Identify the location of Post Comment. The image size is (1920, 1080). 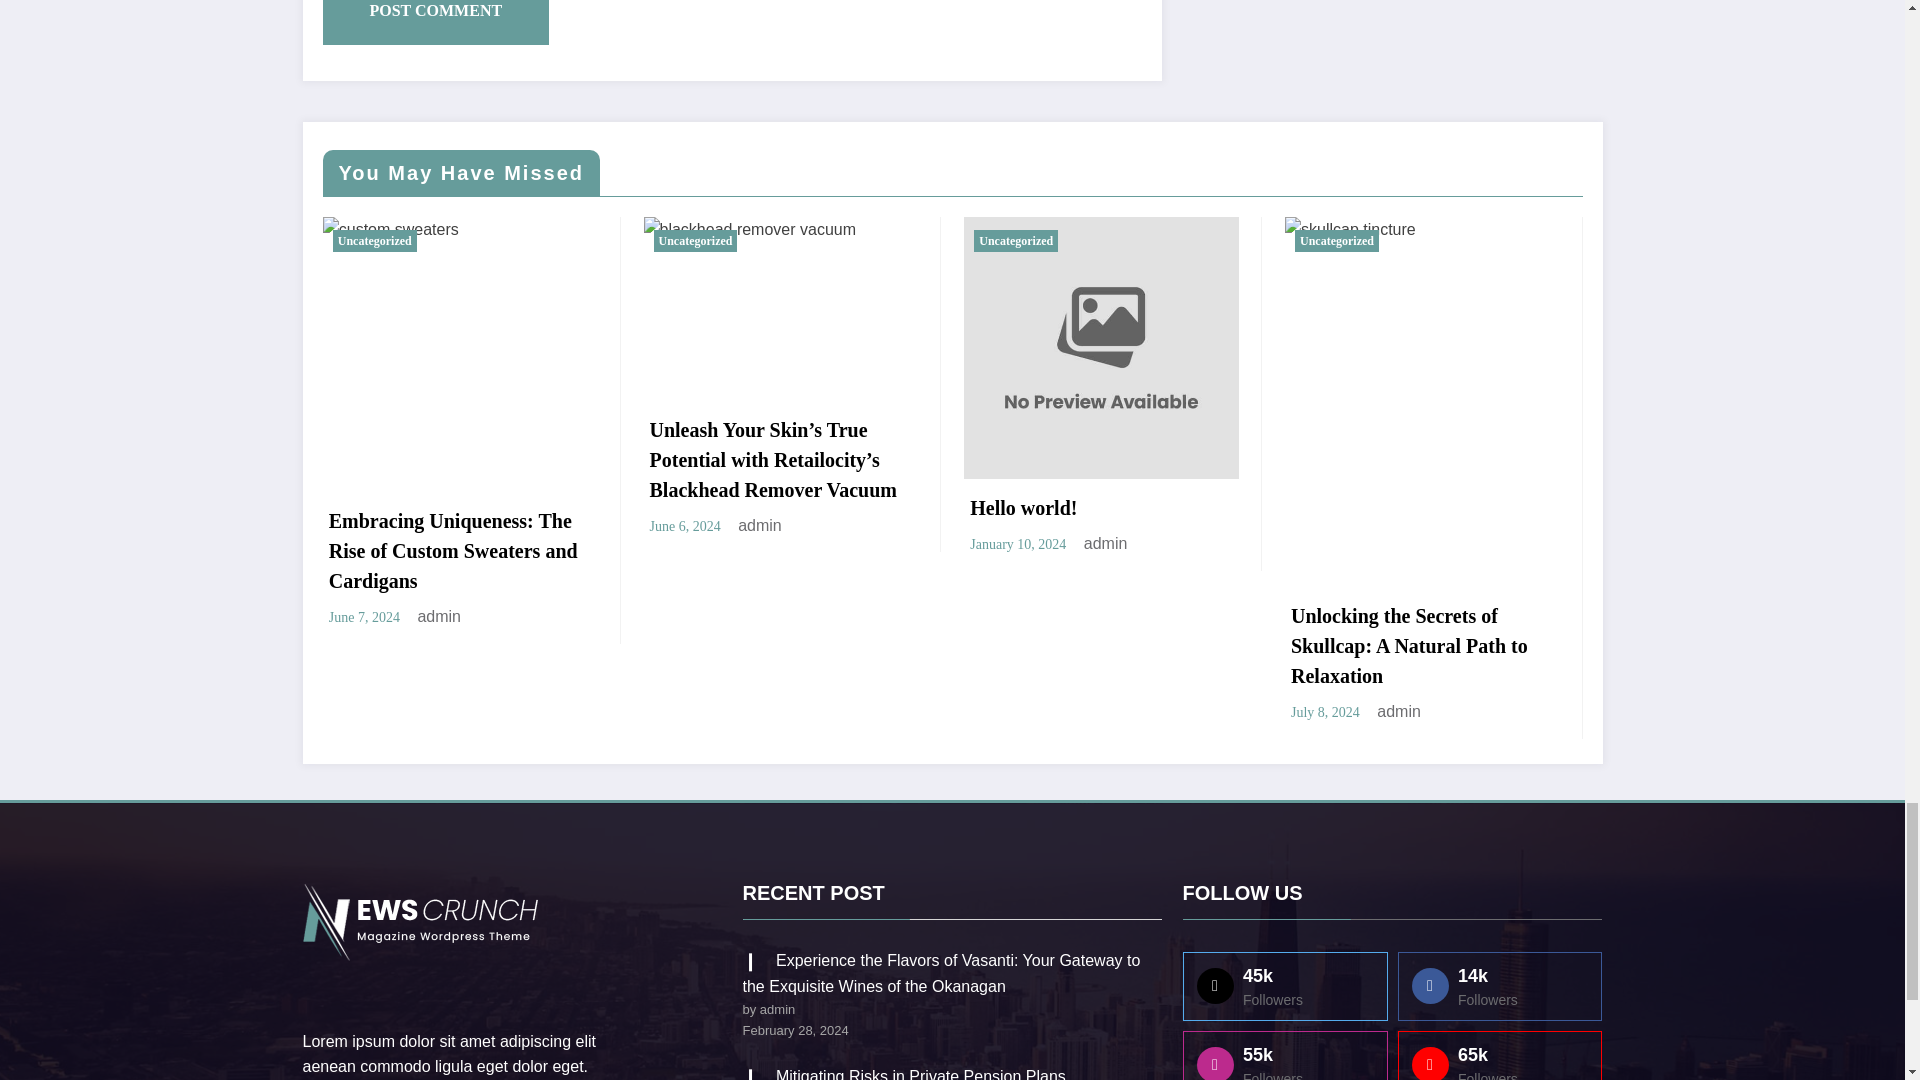
(436, 22).